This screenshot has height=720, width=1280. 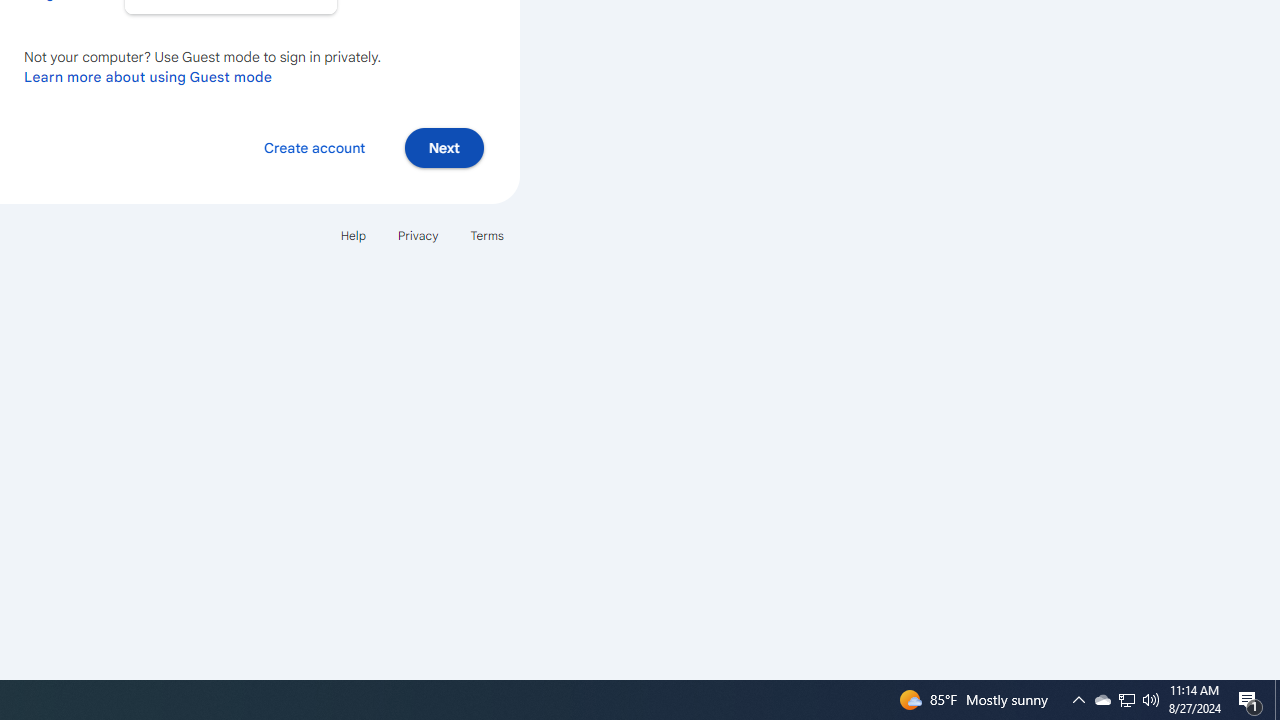 I want to click on Create account, so click(x=314, y=146).